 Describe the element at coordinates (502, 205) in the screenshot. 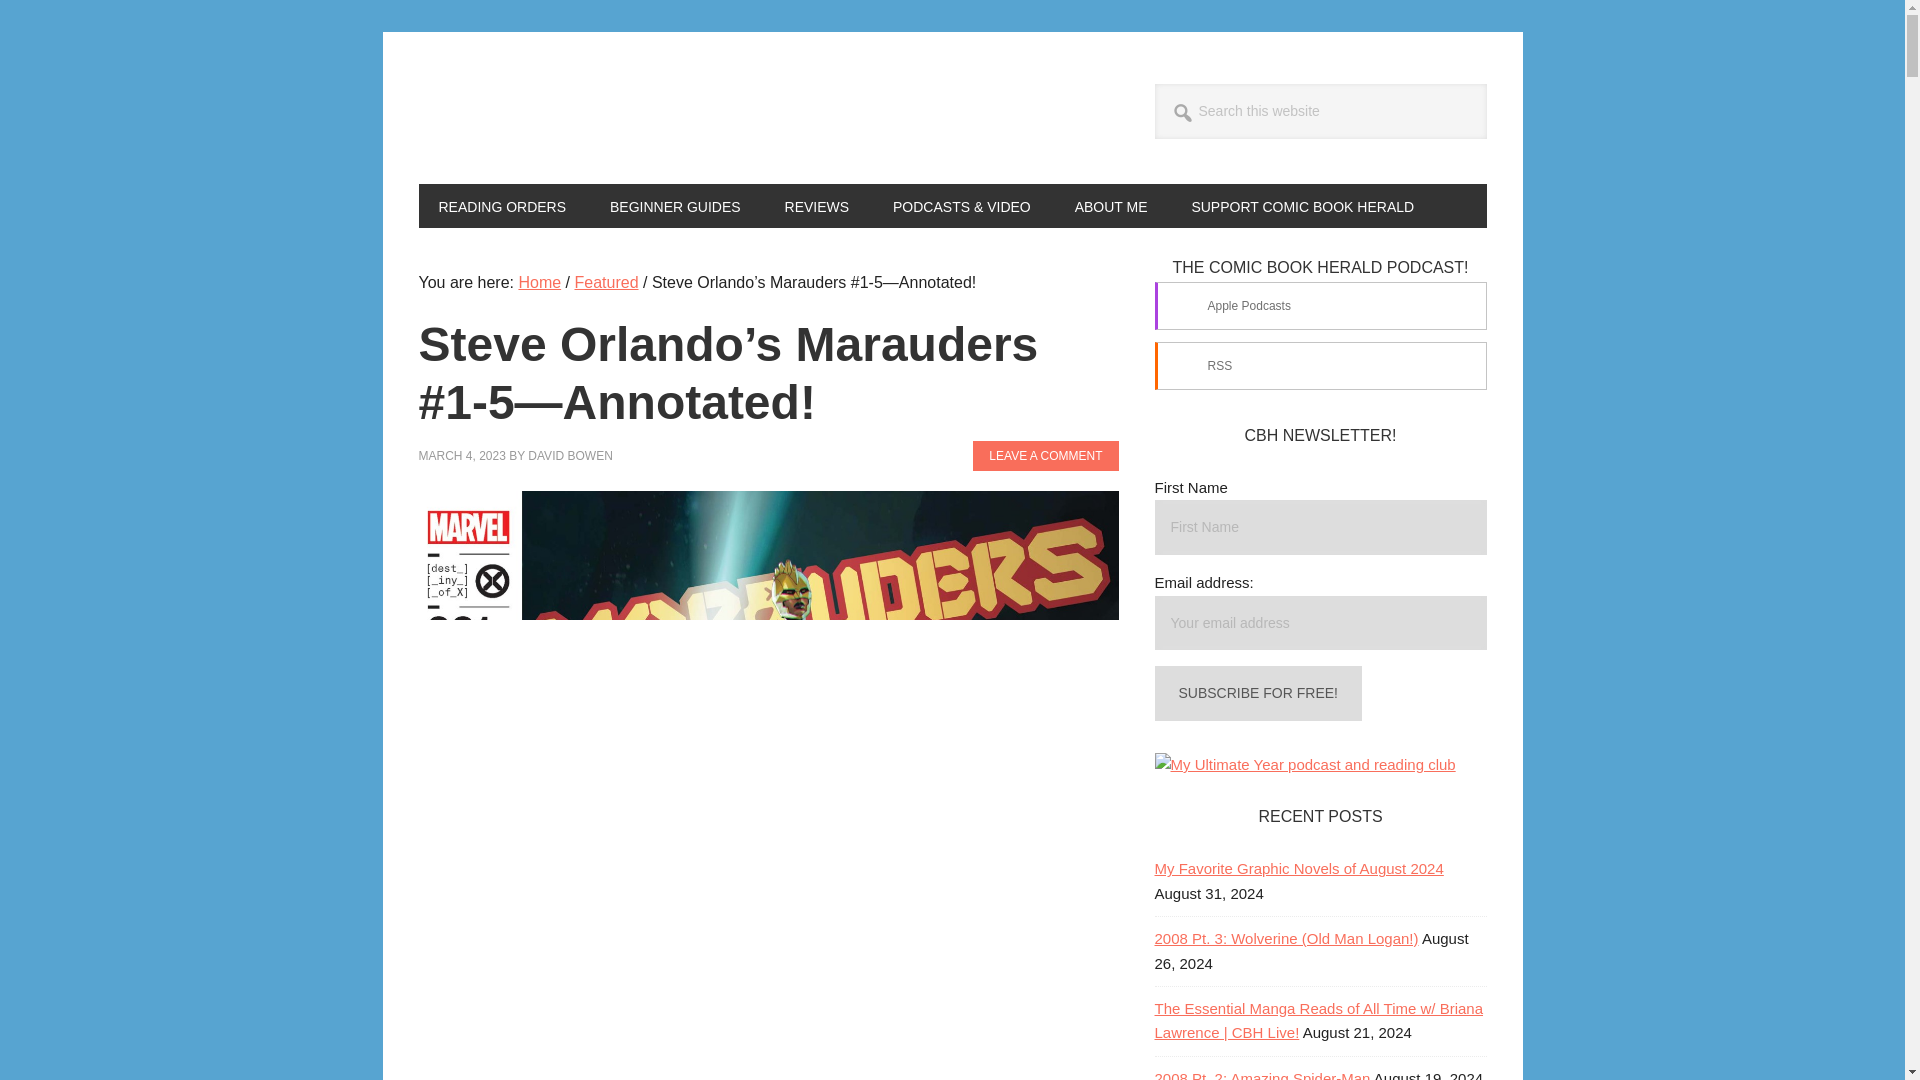

I see `Comic Book Herald reading orders!` at that location.